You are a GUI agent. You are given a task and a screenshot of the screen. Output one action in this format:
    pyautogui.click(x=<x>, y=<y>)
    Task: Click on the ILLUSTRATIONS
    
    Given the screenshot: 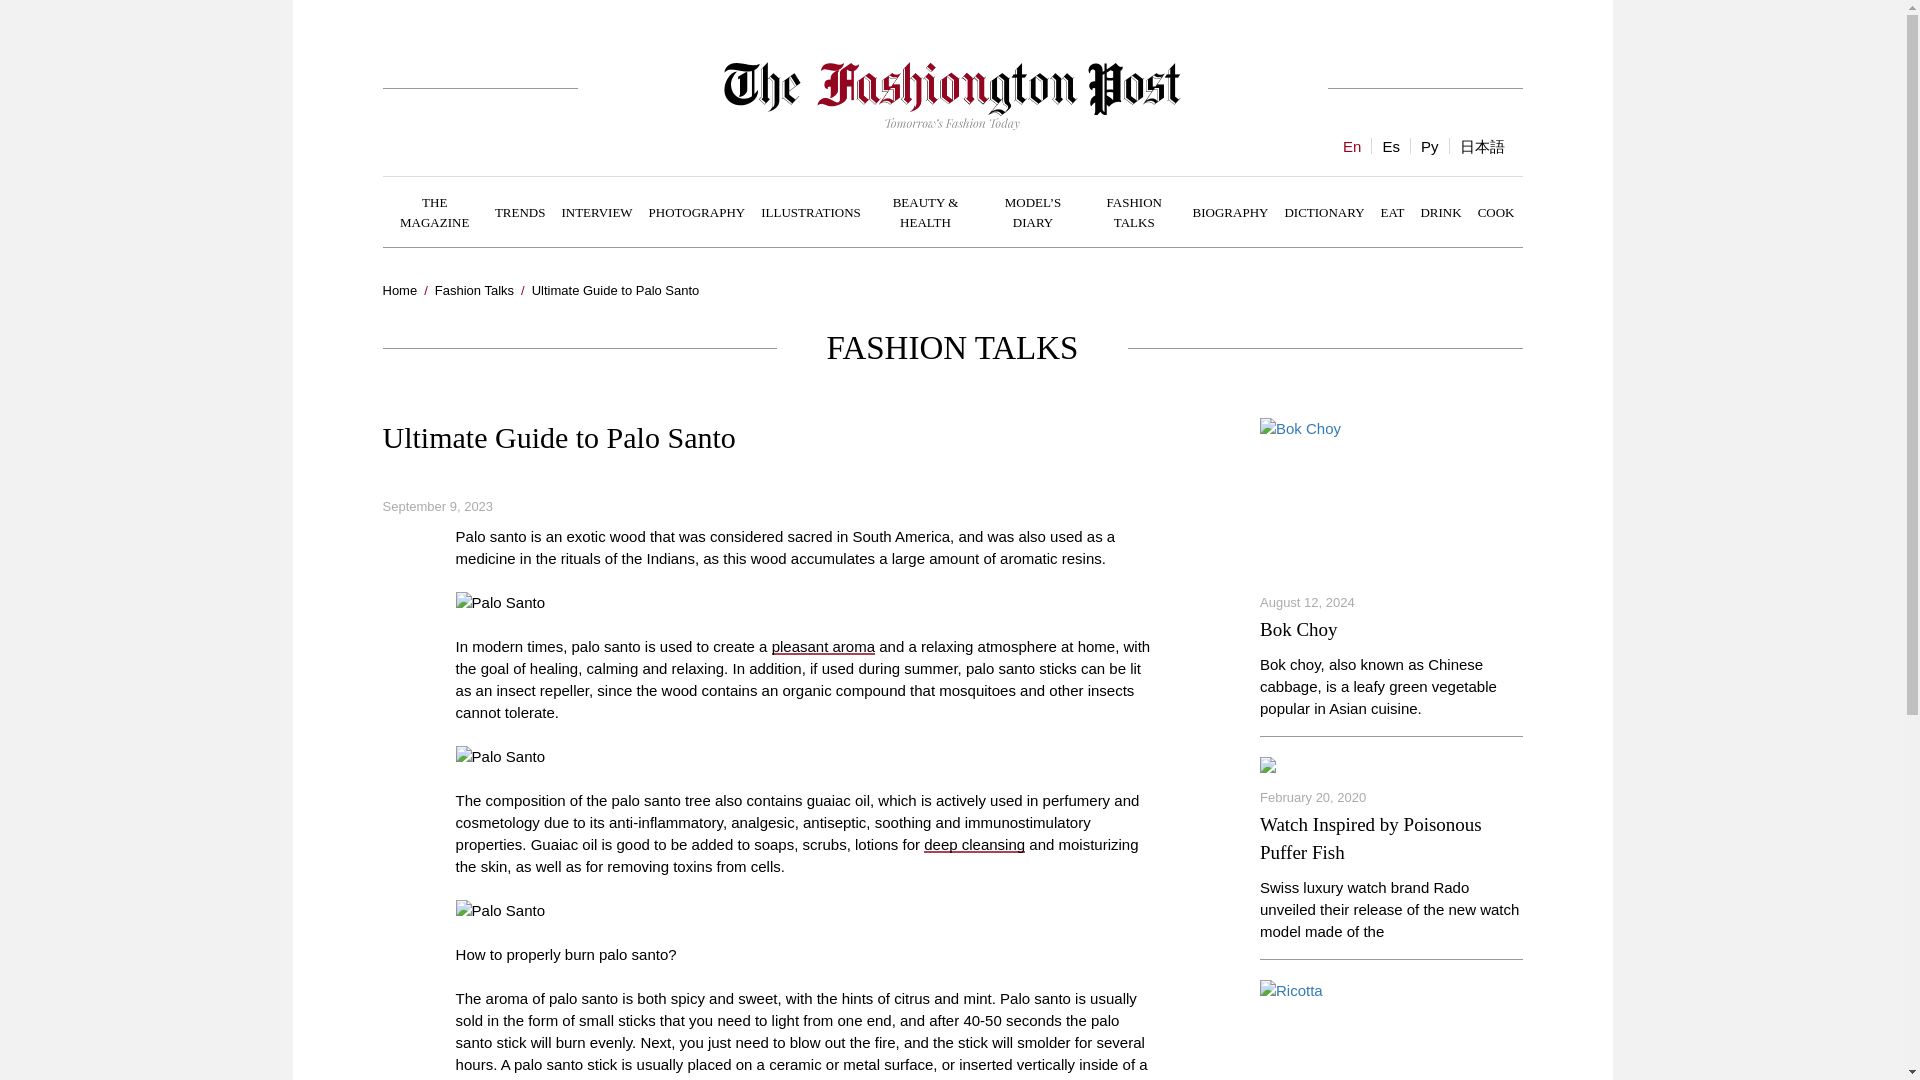 What is the action you would take?
    pyautogui.click(x=810, y=211)
    